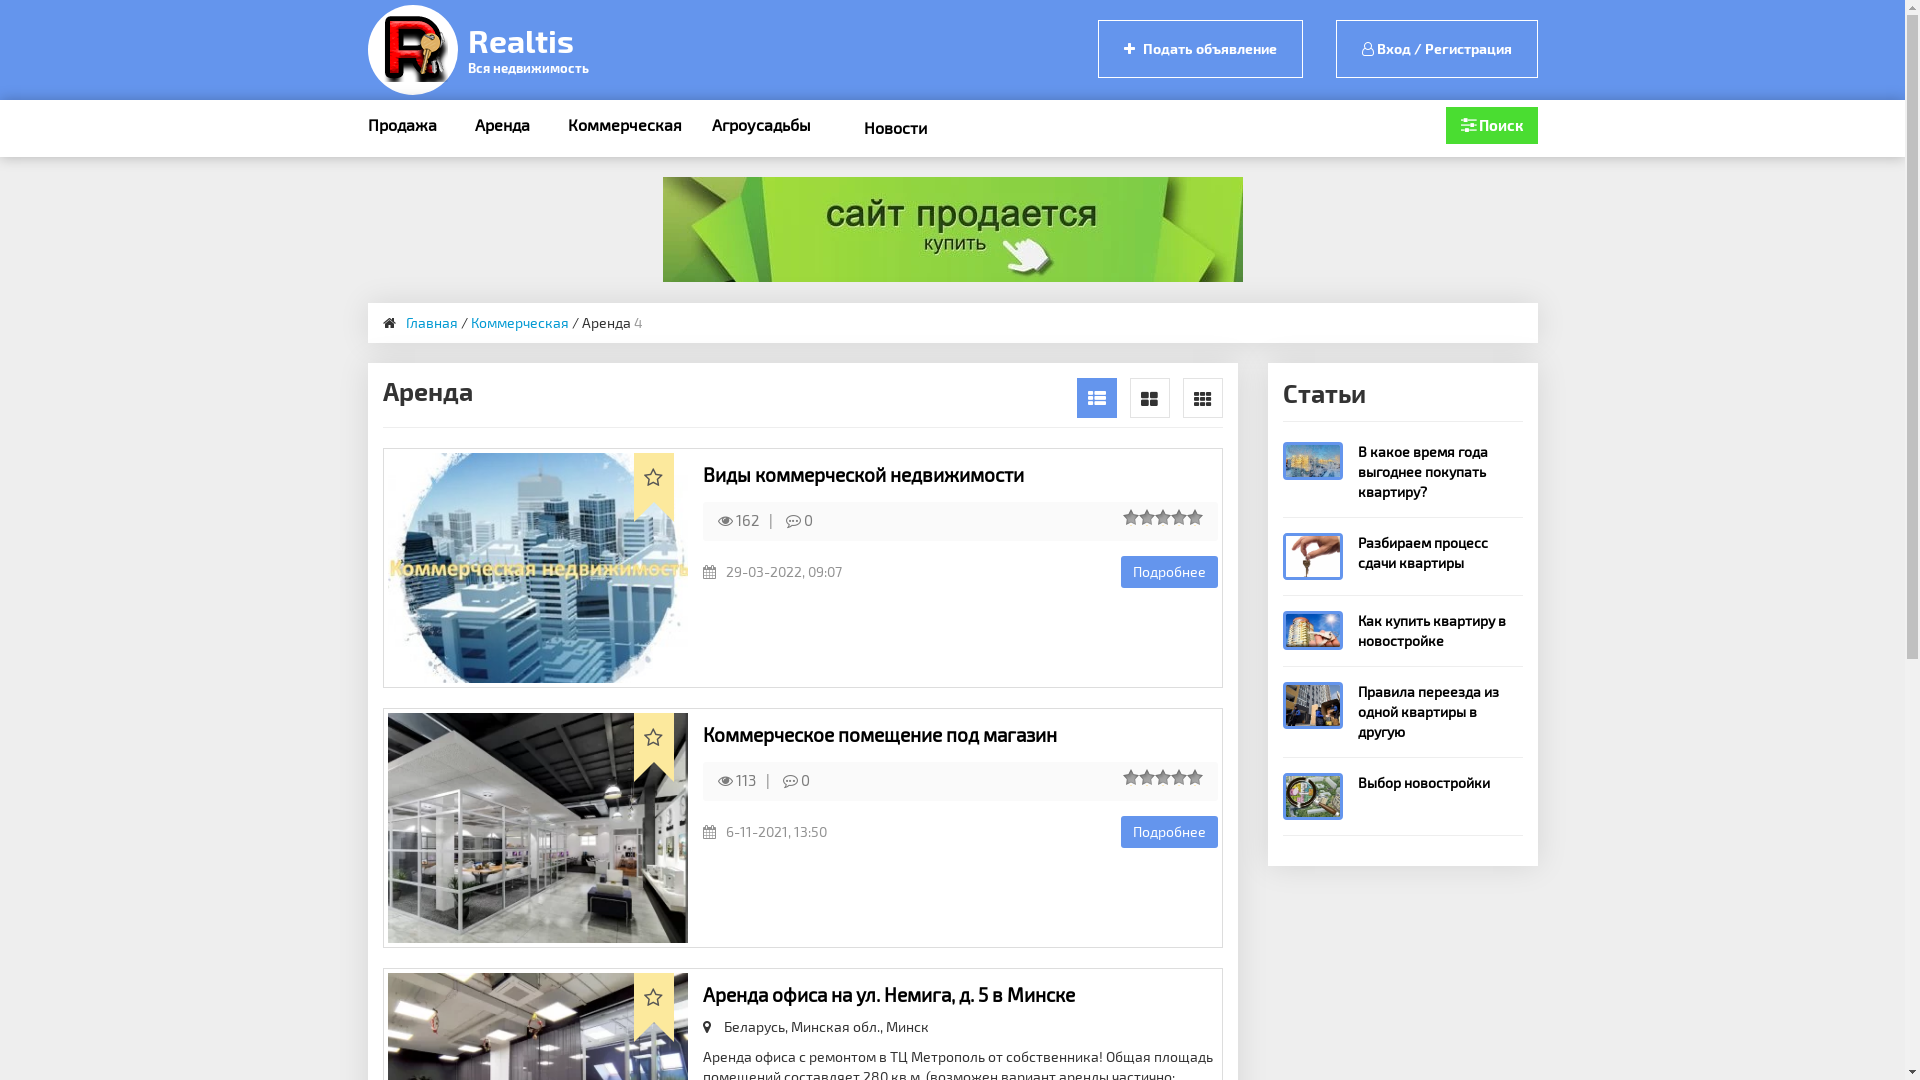 The image size is (1920, 1080). I want to click on 2, so click(1148, 517).